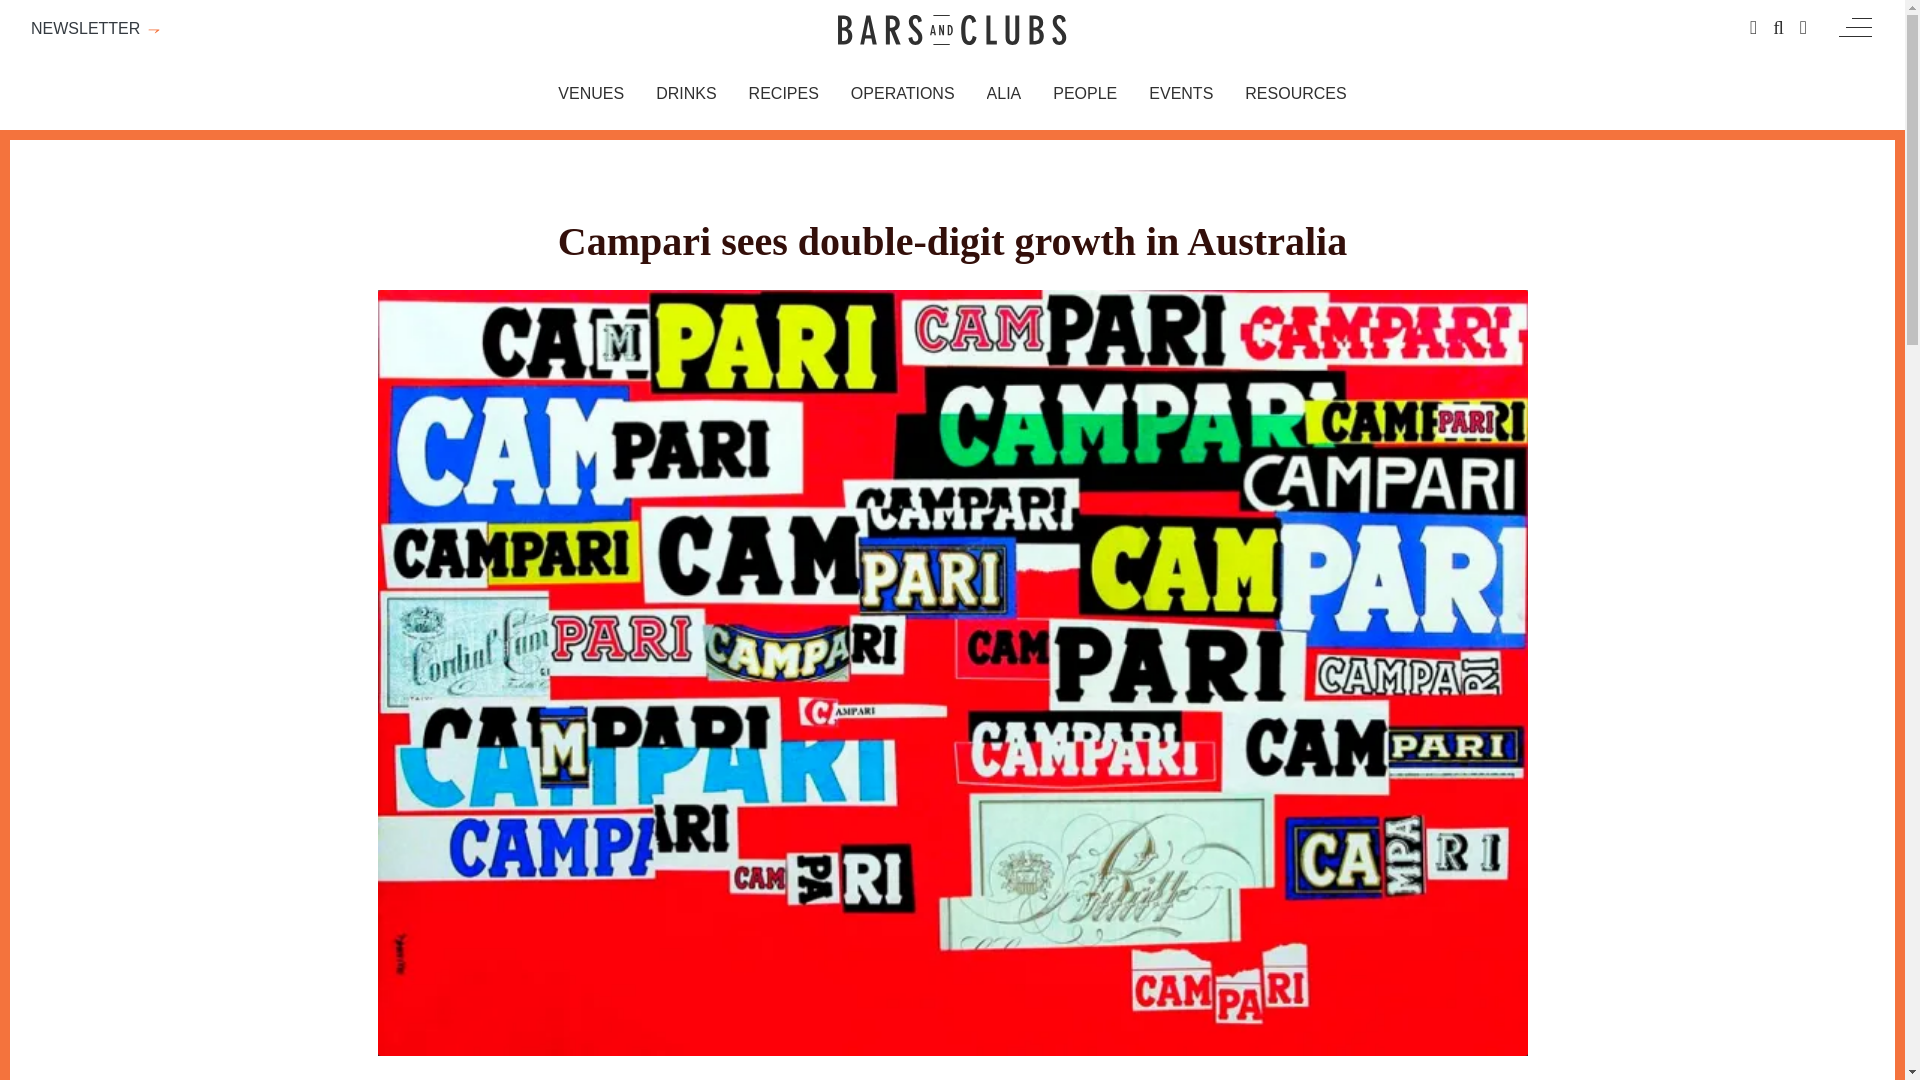 This screenshot has width=1920, height=1080. Describe the element at coordinates (1180, 94) in the screenshot. I see `EVENTS` at that location.